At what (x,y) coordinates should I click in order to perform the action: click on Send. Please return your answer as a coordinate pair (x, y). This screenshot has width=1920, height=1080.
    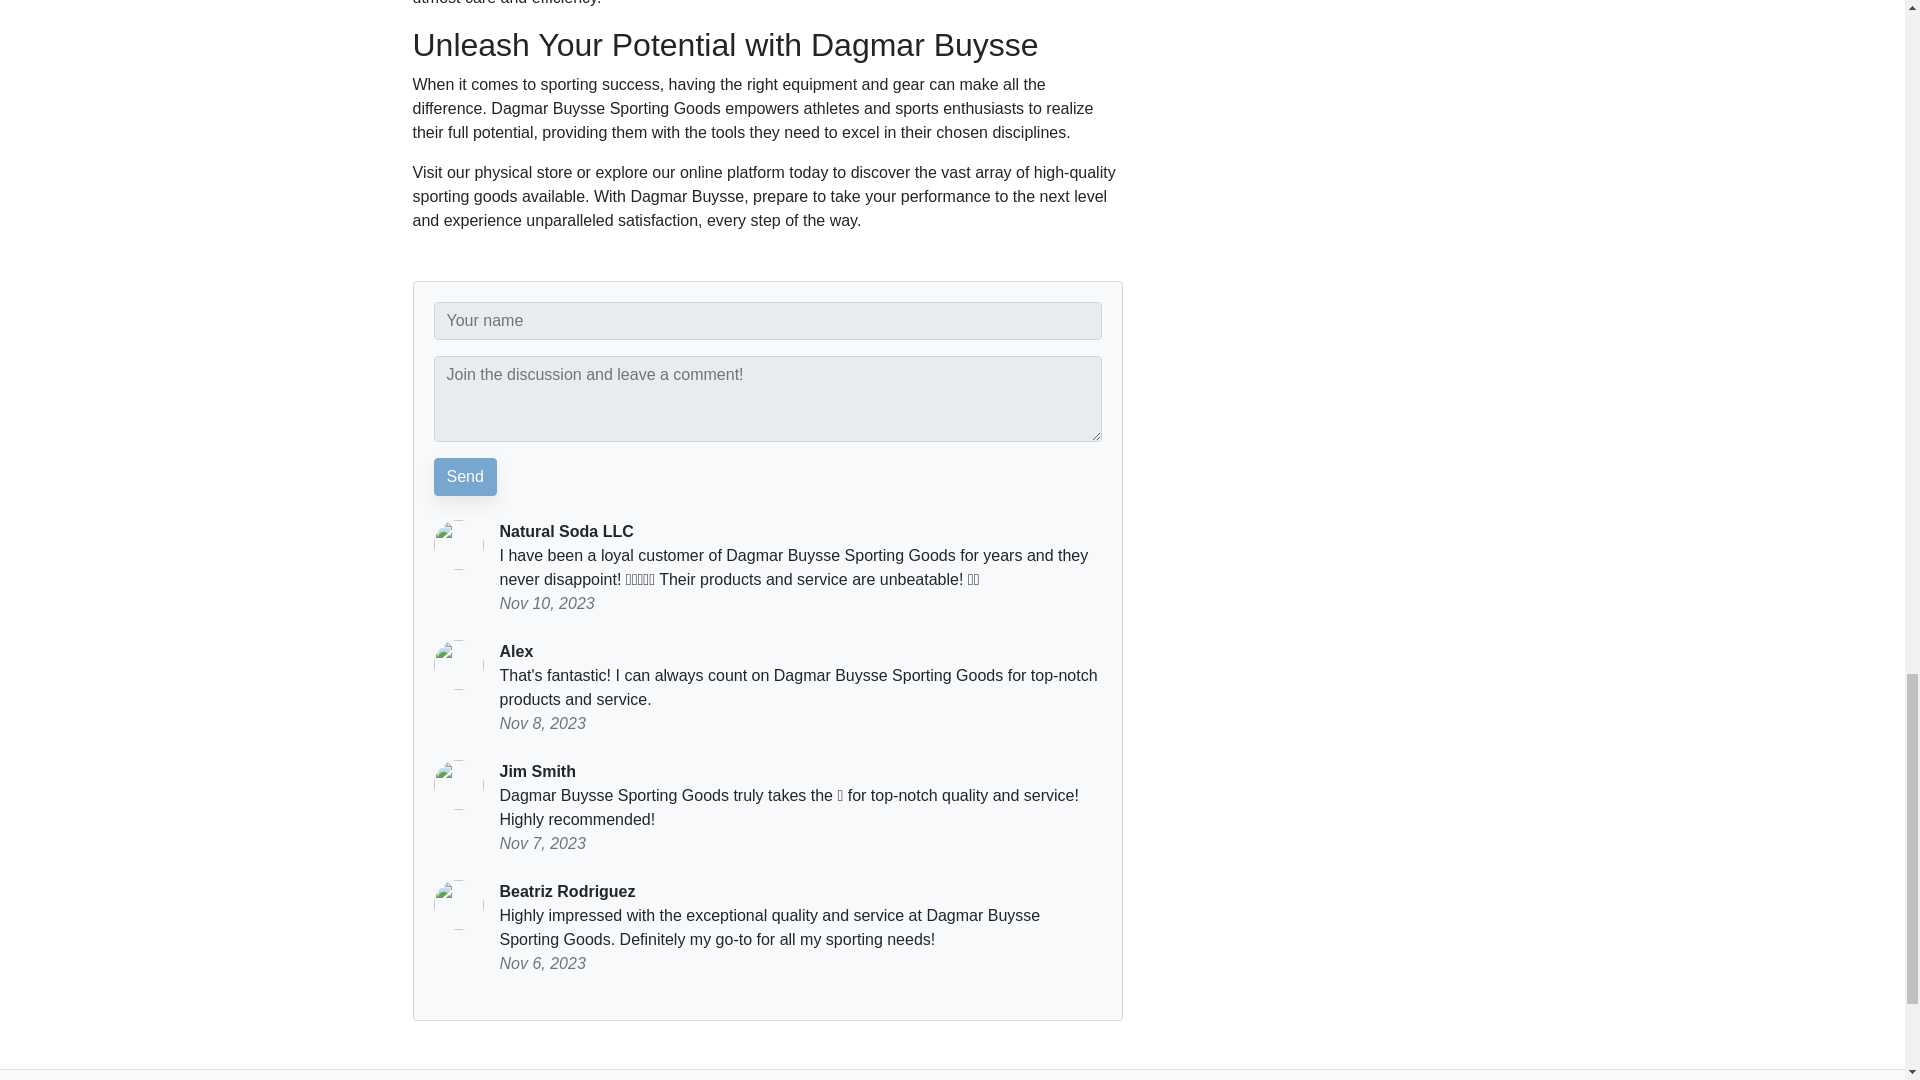
    Looking at the image, I should click on (465, 476).